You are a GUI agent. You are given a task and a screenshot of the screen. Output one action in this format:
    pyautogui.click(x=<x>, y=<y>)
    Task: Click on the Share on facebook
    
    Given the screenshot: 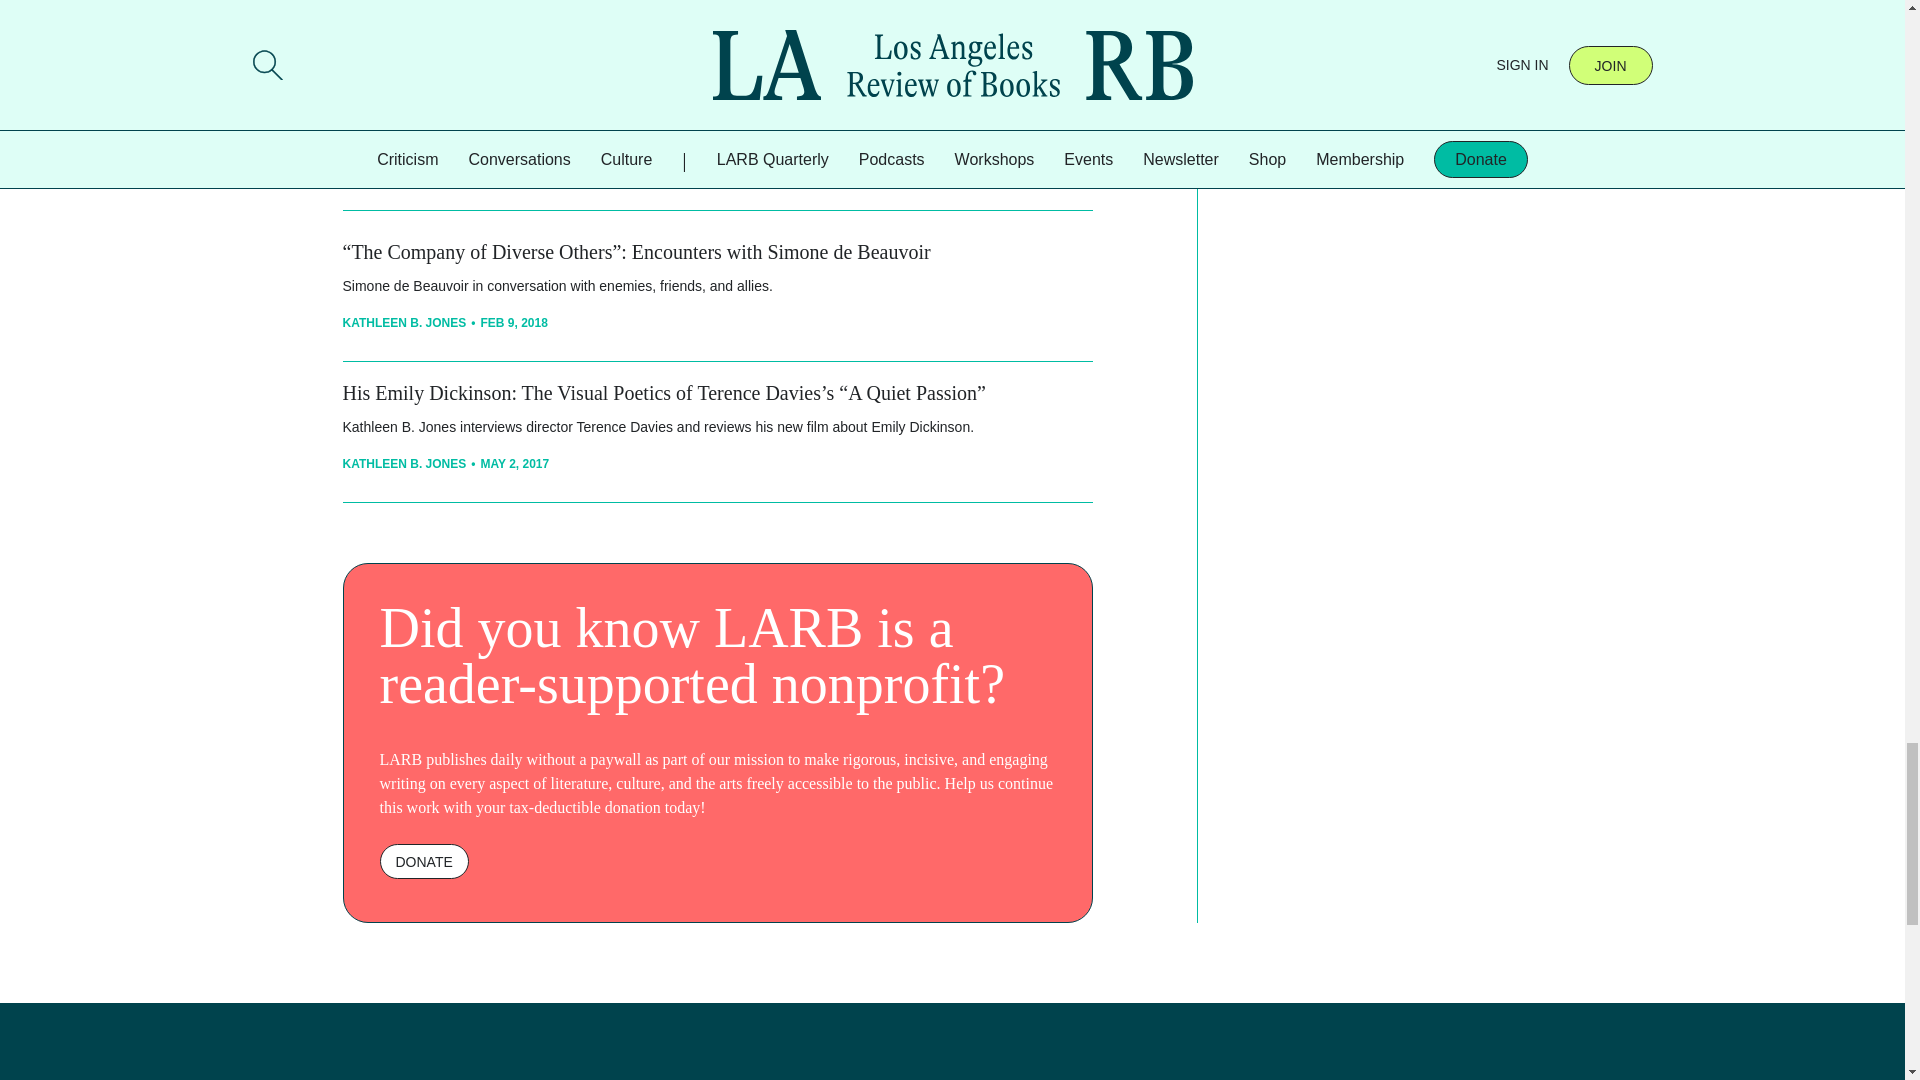 What is the action you would take?
    pyautogui.click(x=602, y=55)
    